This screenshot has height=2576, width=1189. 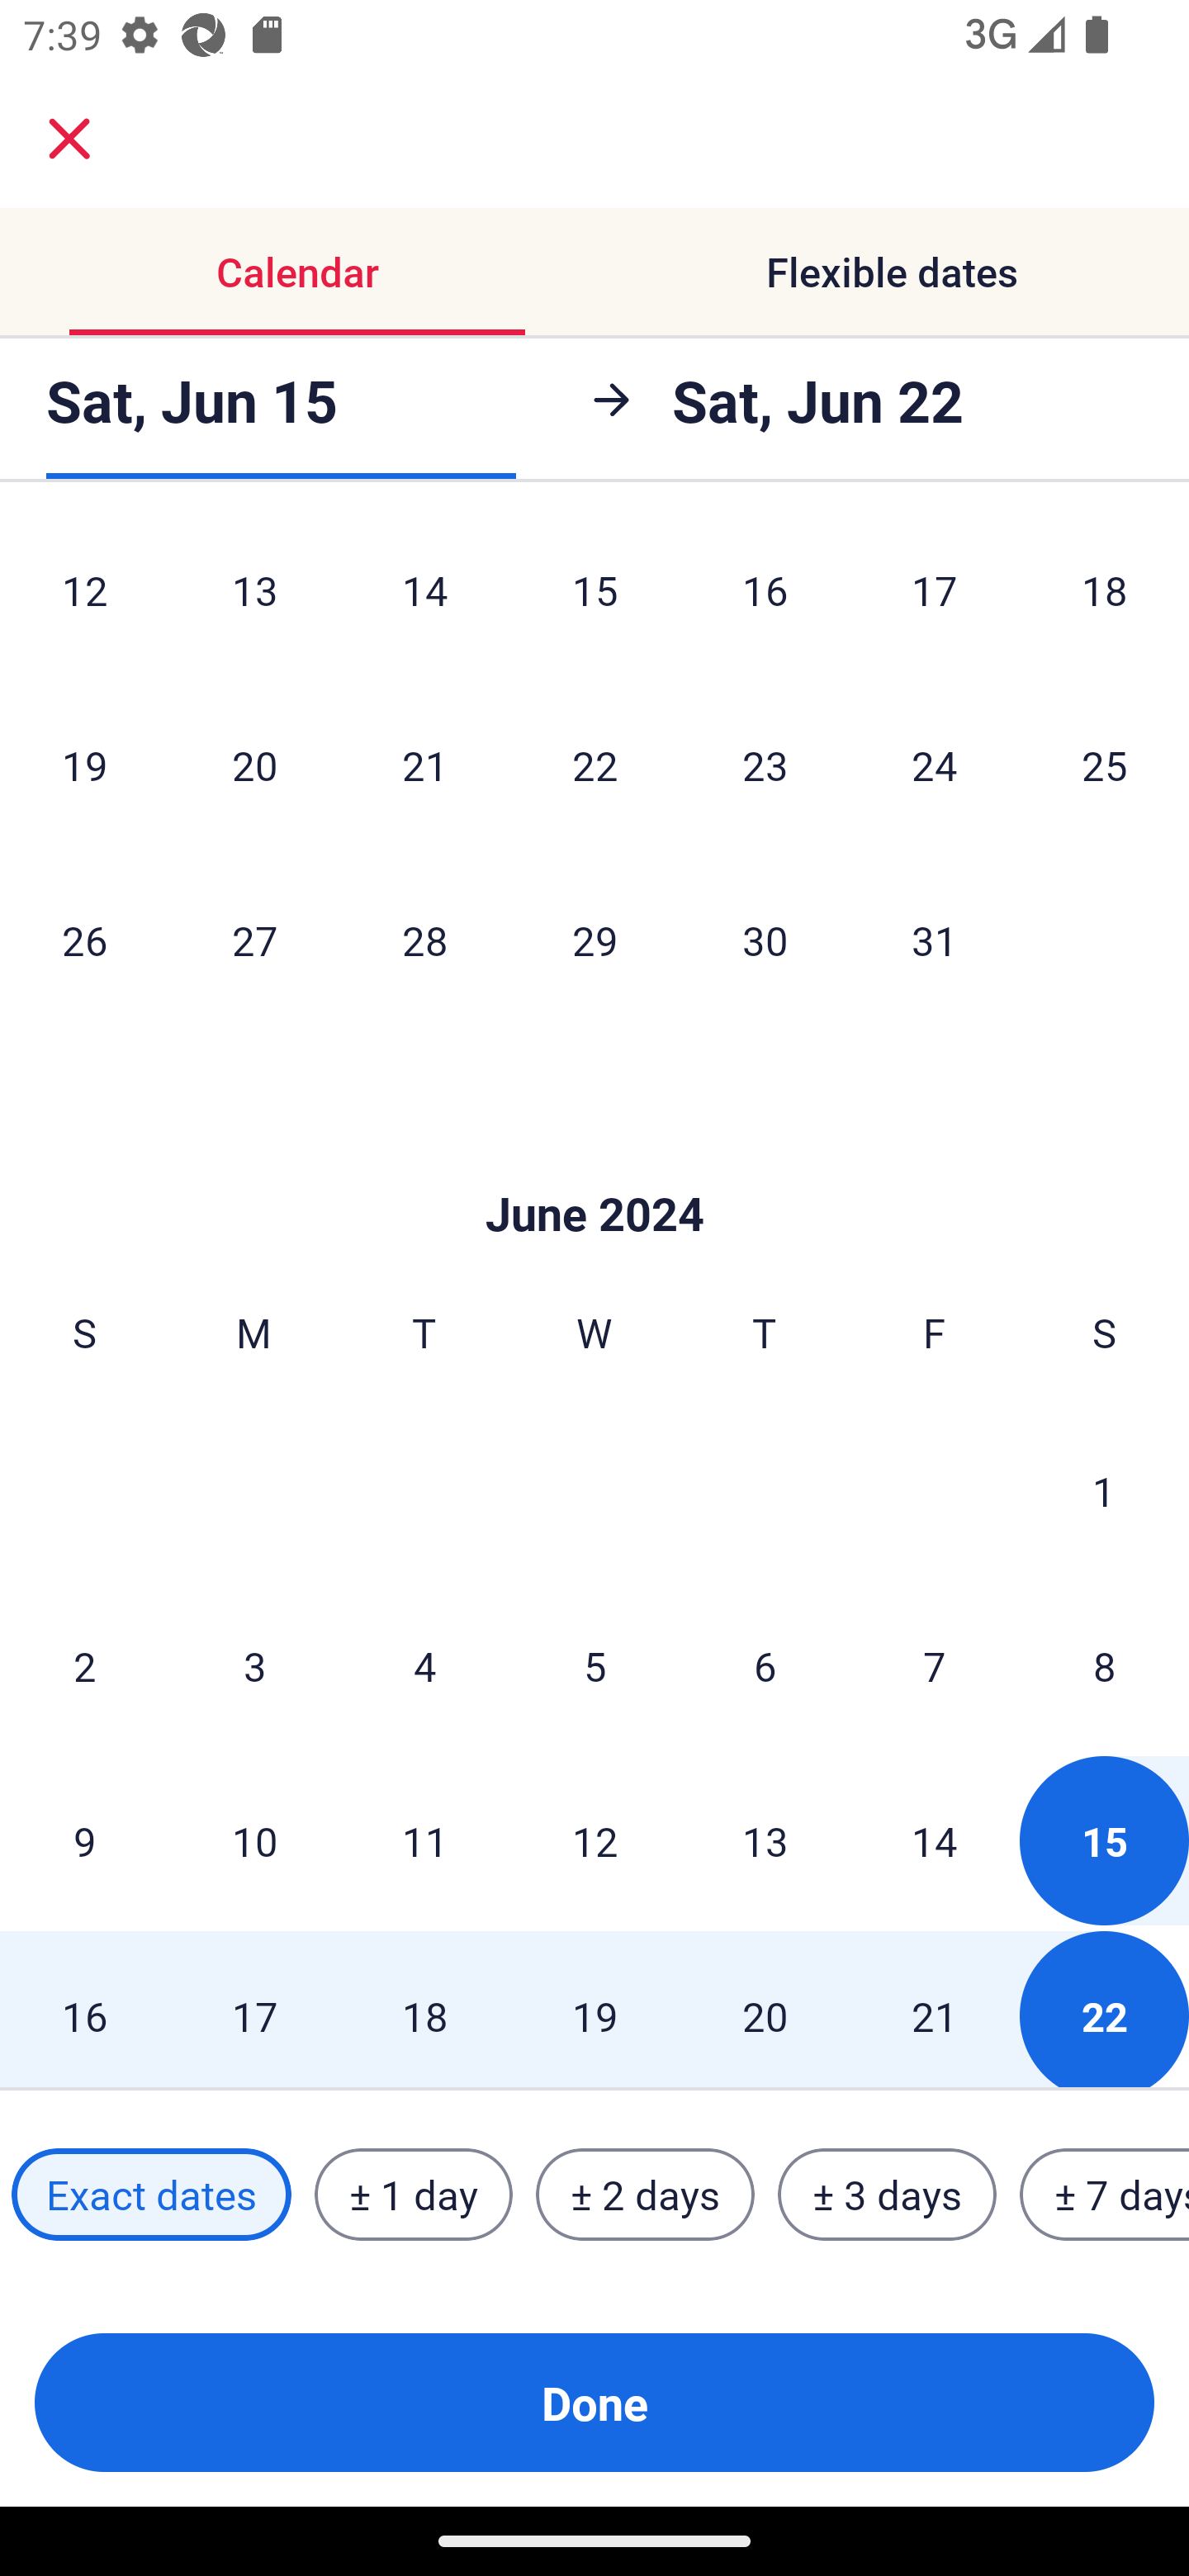 I want to click on 13 Monday, May 13, 2024, so click(x=254, y=601).